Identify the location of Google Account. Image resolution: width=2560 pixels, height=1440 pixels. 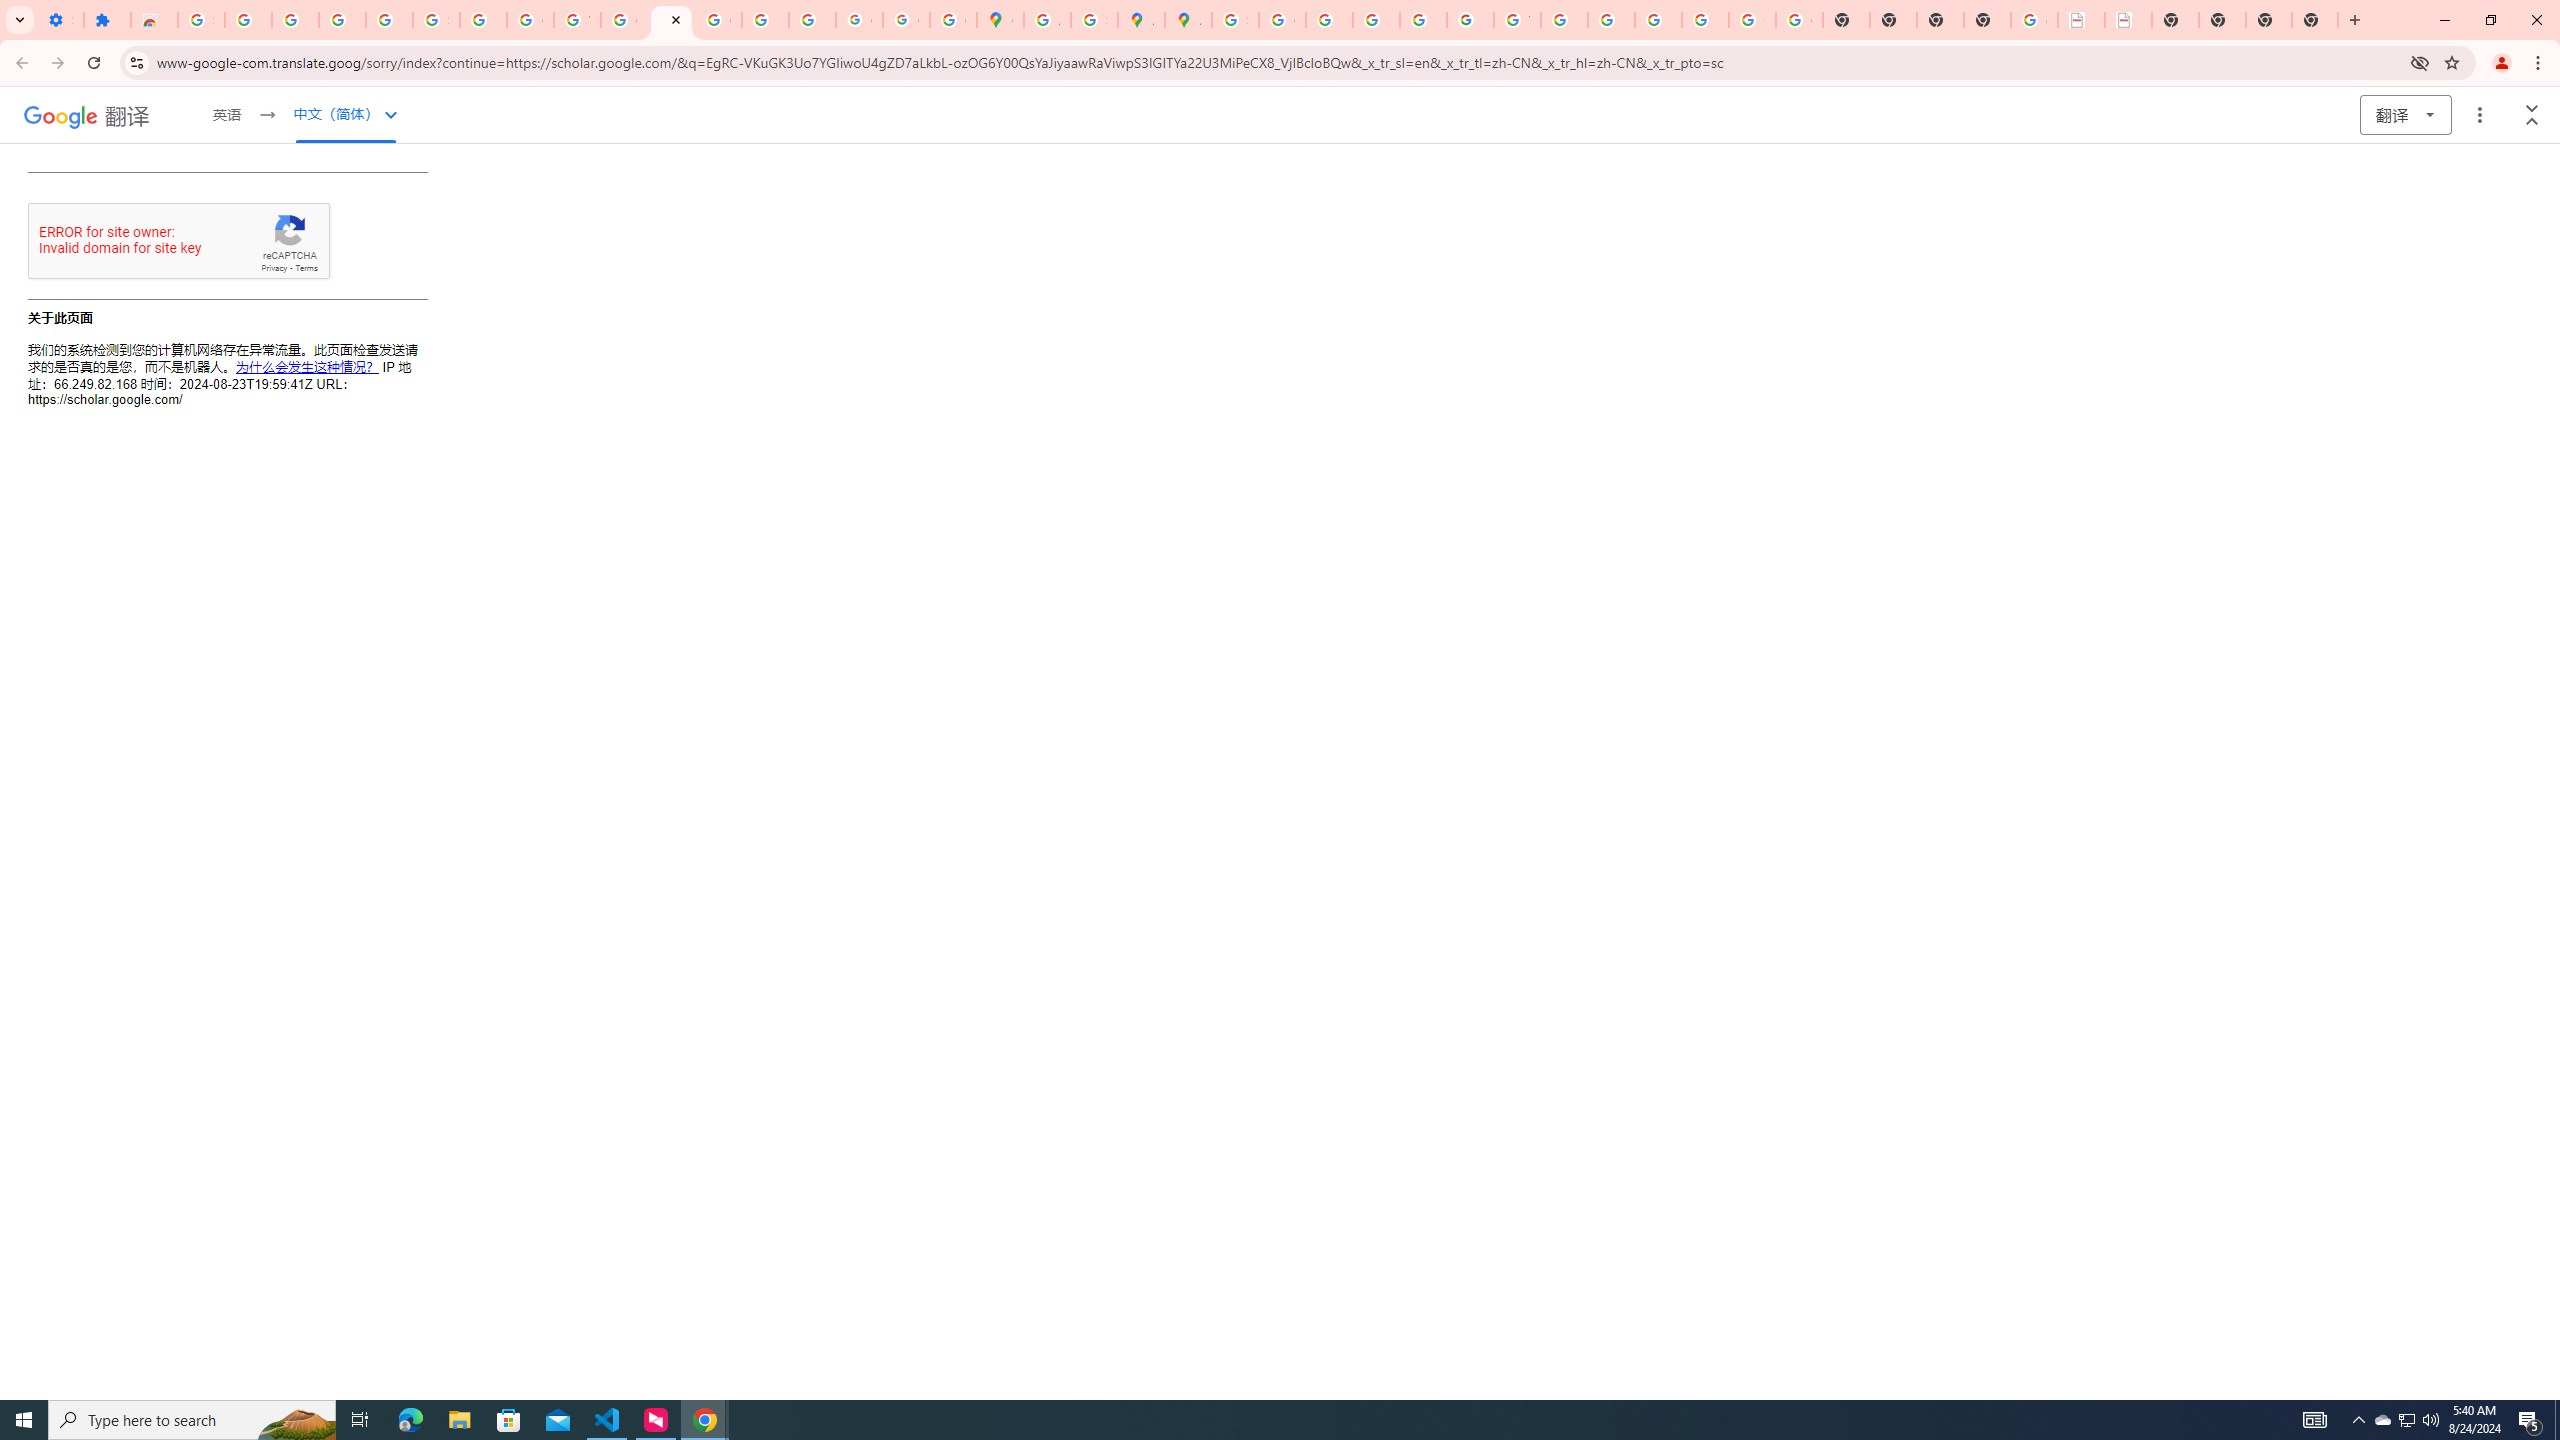
(531, 20).